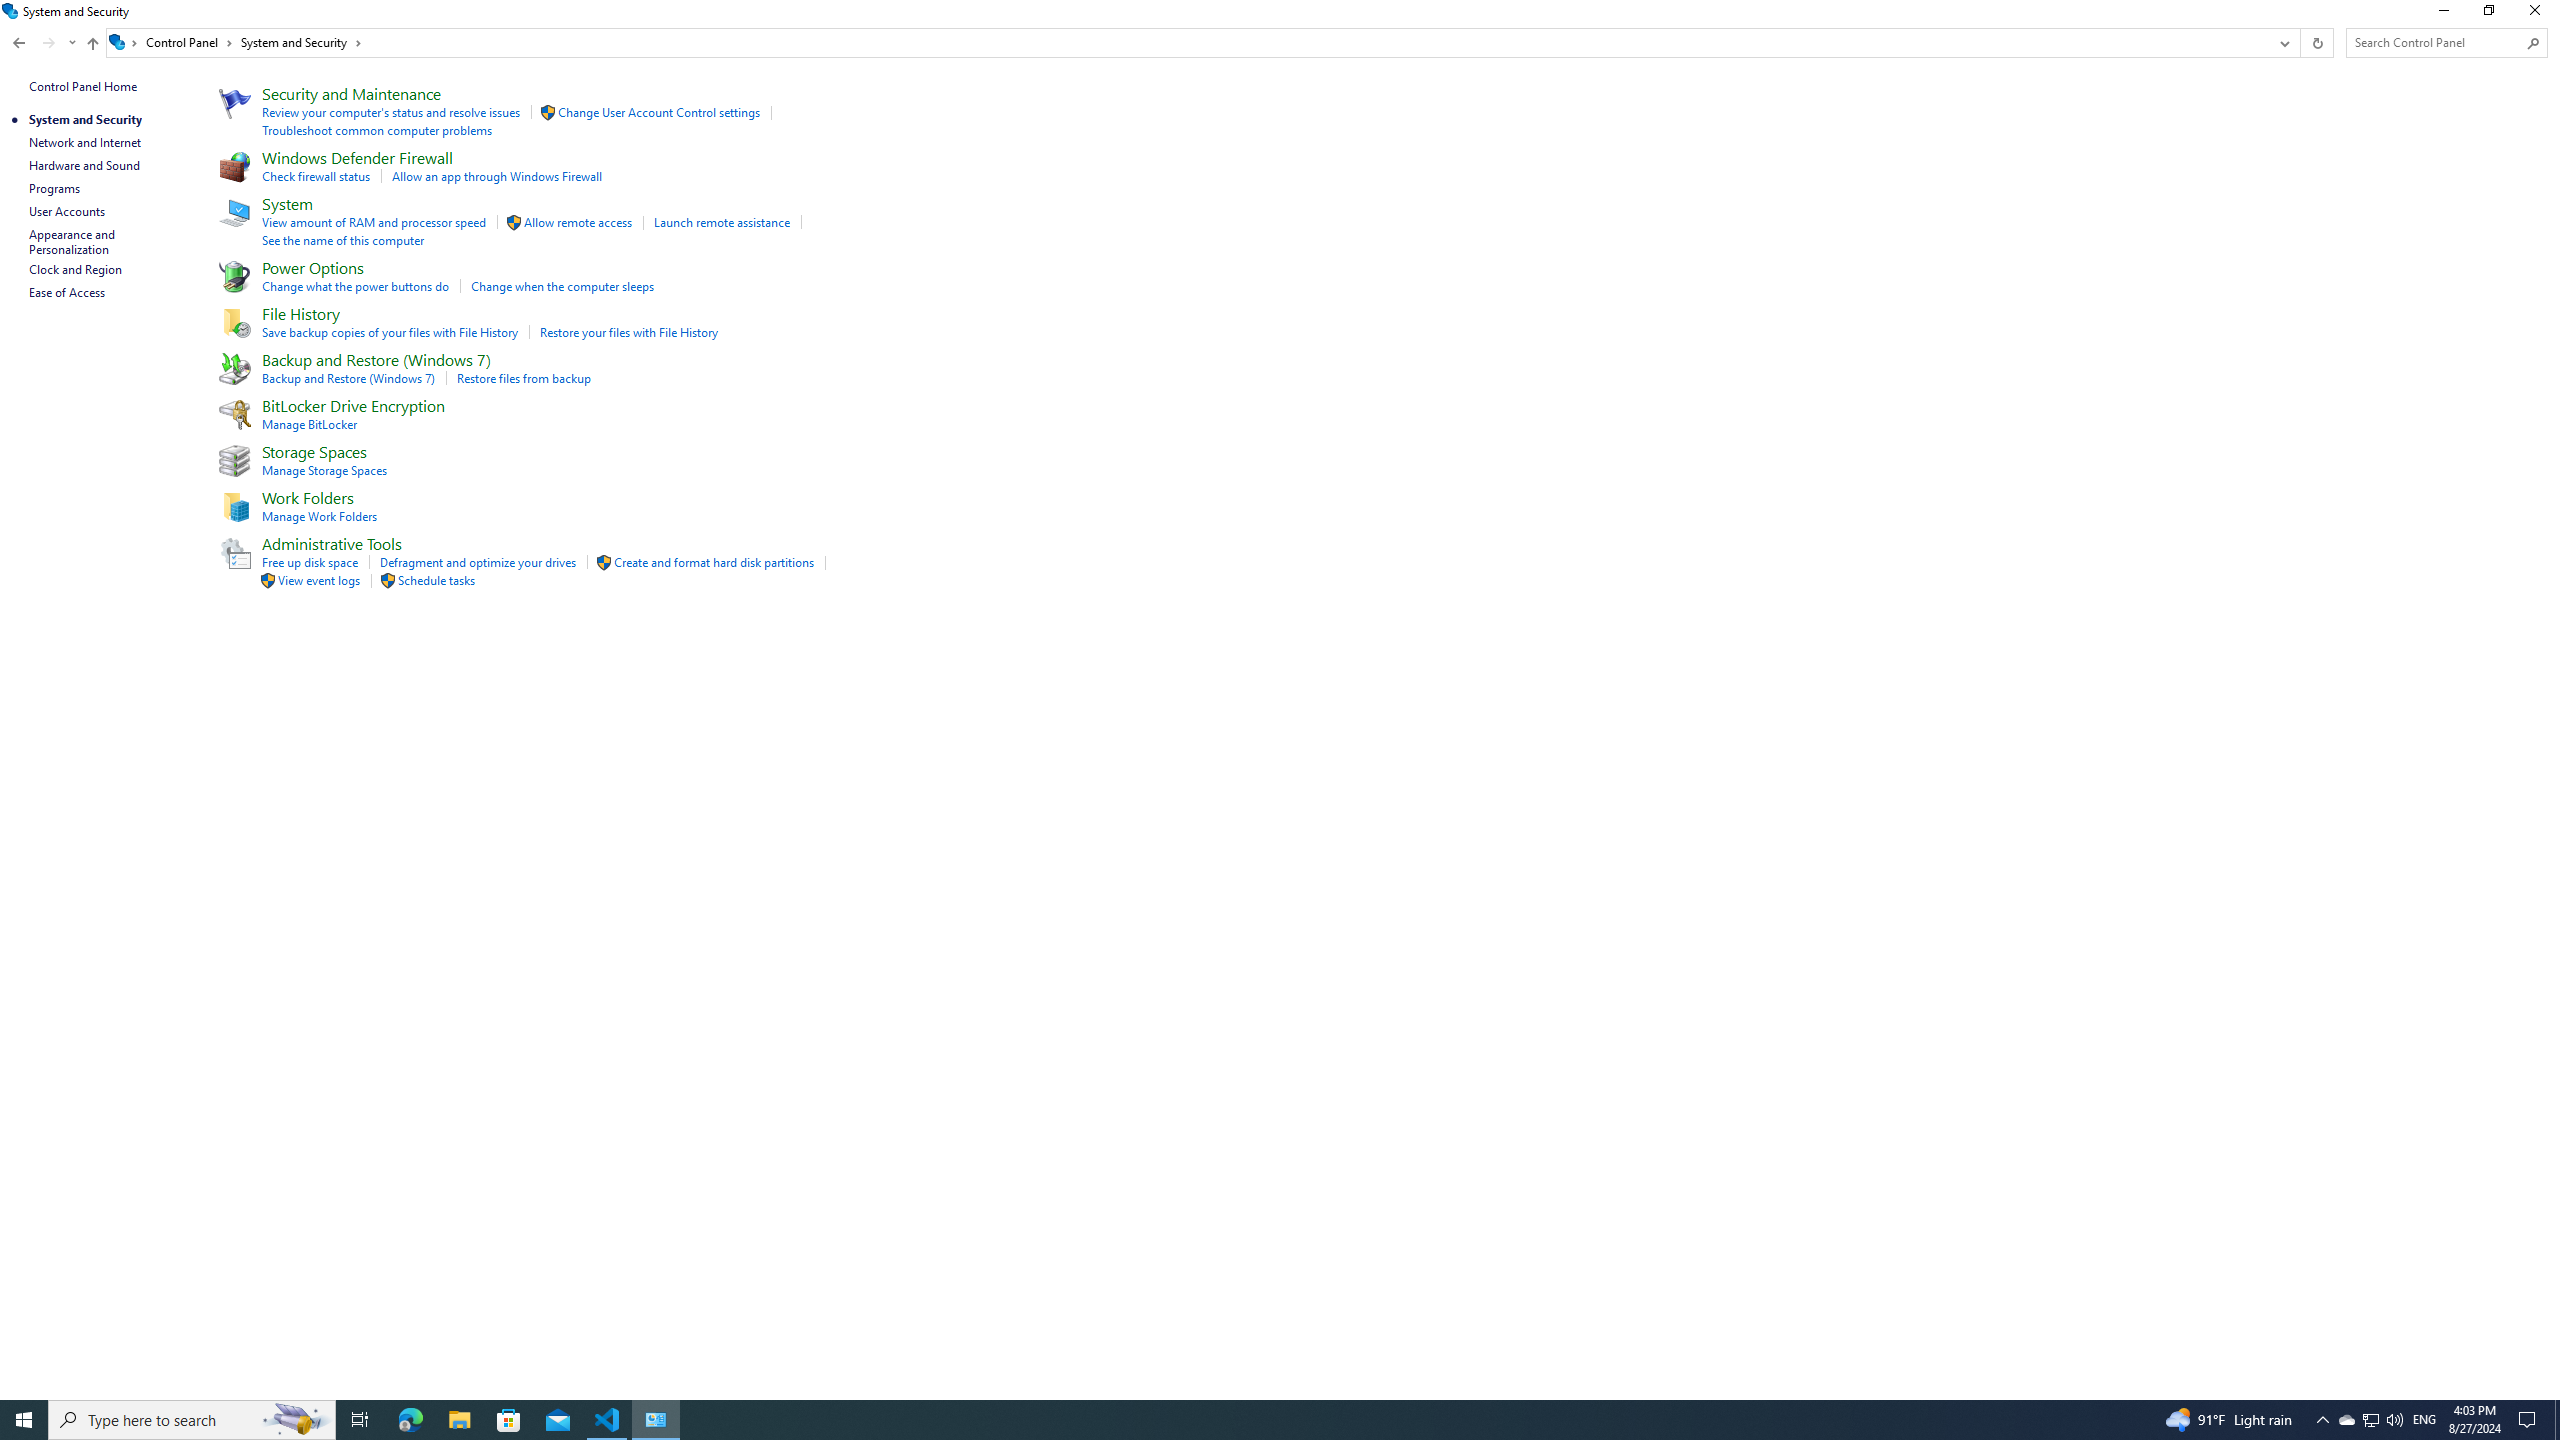 The image size is (2560, 1440). Describe the element at coordinates (310, 562) in the screenshot. I see `Free up disk space` at that location.